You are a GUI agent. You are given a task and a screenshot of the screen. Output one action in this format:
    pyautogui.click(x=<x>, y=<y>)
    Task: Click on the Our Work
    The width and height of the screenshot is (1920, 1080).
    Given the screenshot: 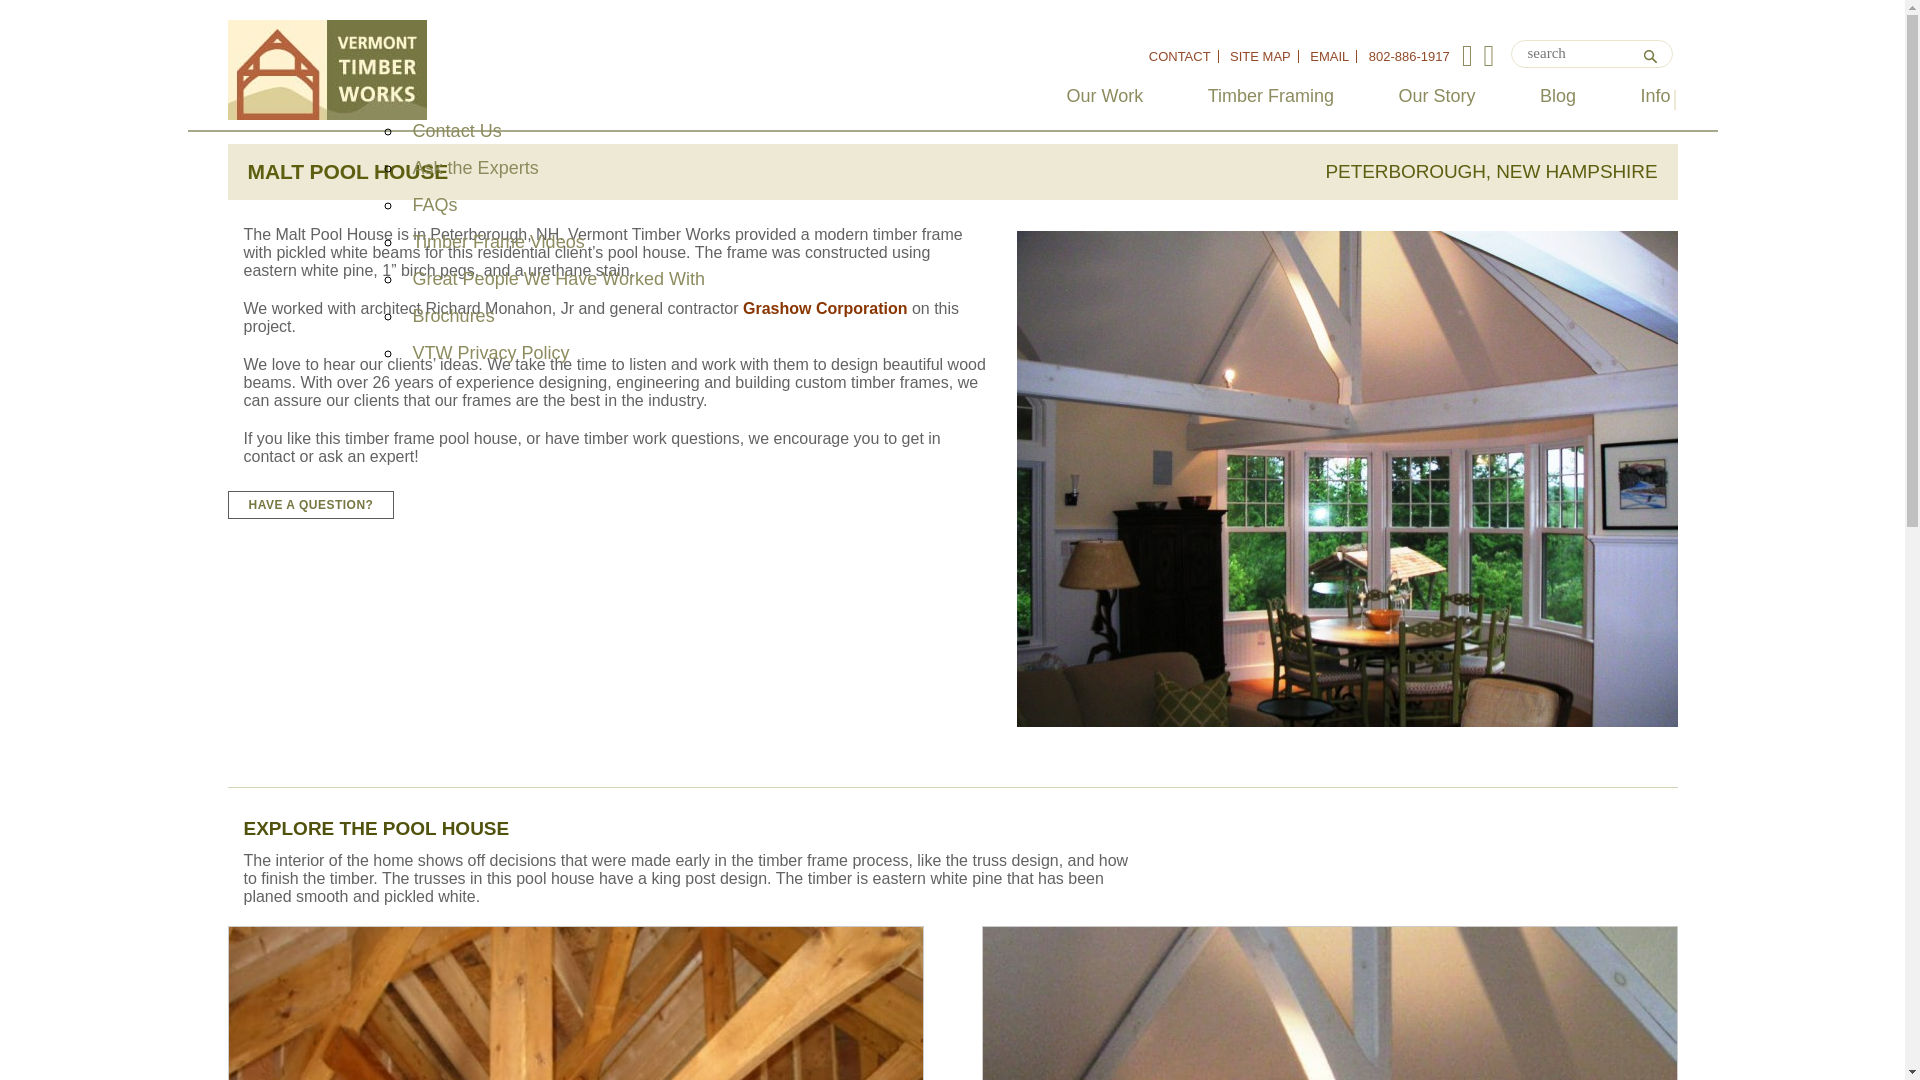 What is the action you would take?
    pyautogui.click(x=1106, y=96)
    